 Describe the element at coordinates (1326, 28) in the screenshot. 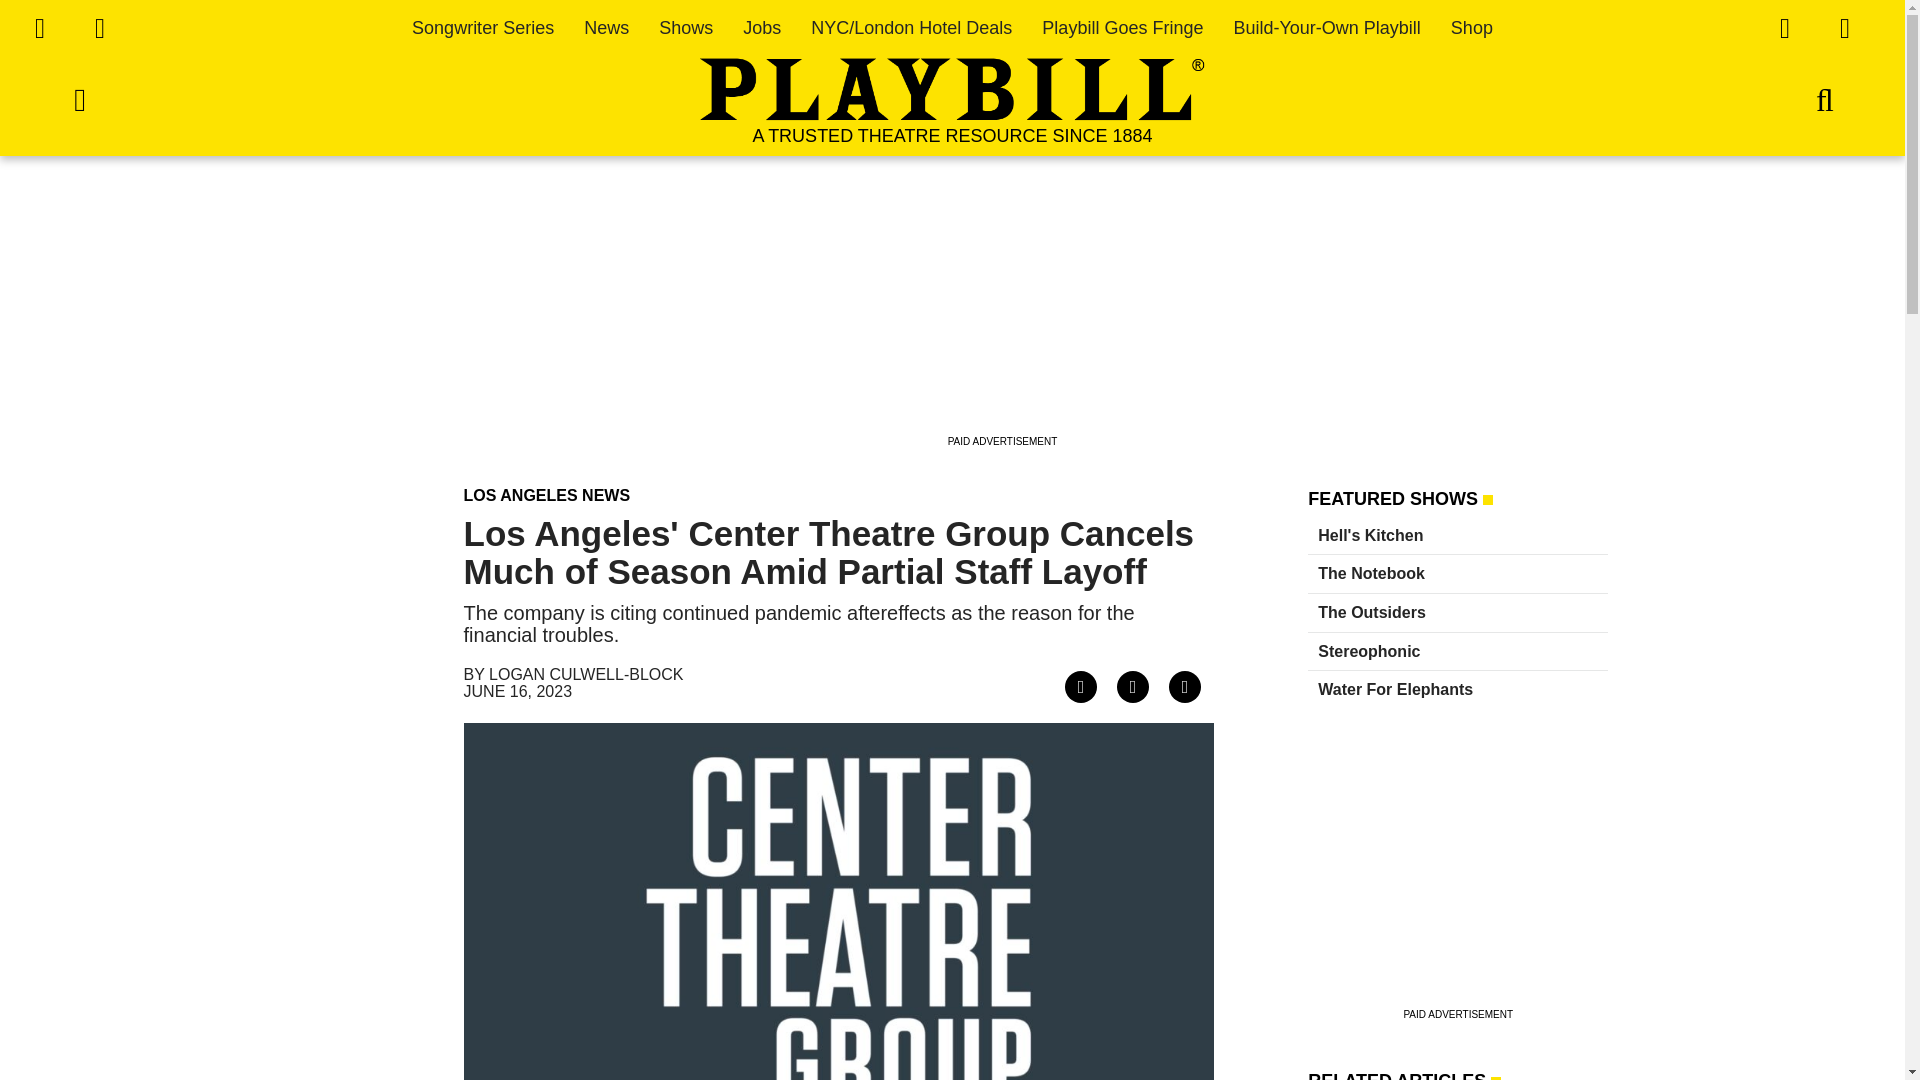

I see `Build-Your-Own Playbill` at that location.